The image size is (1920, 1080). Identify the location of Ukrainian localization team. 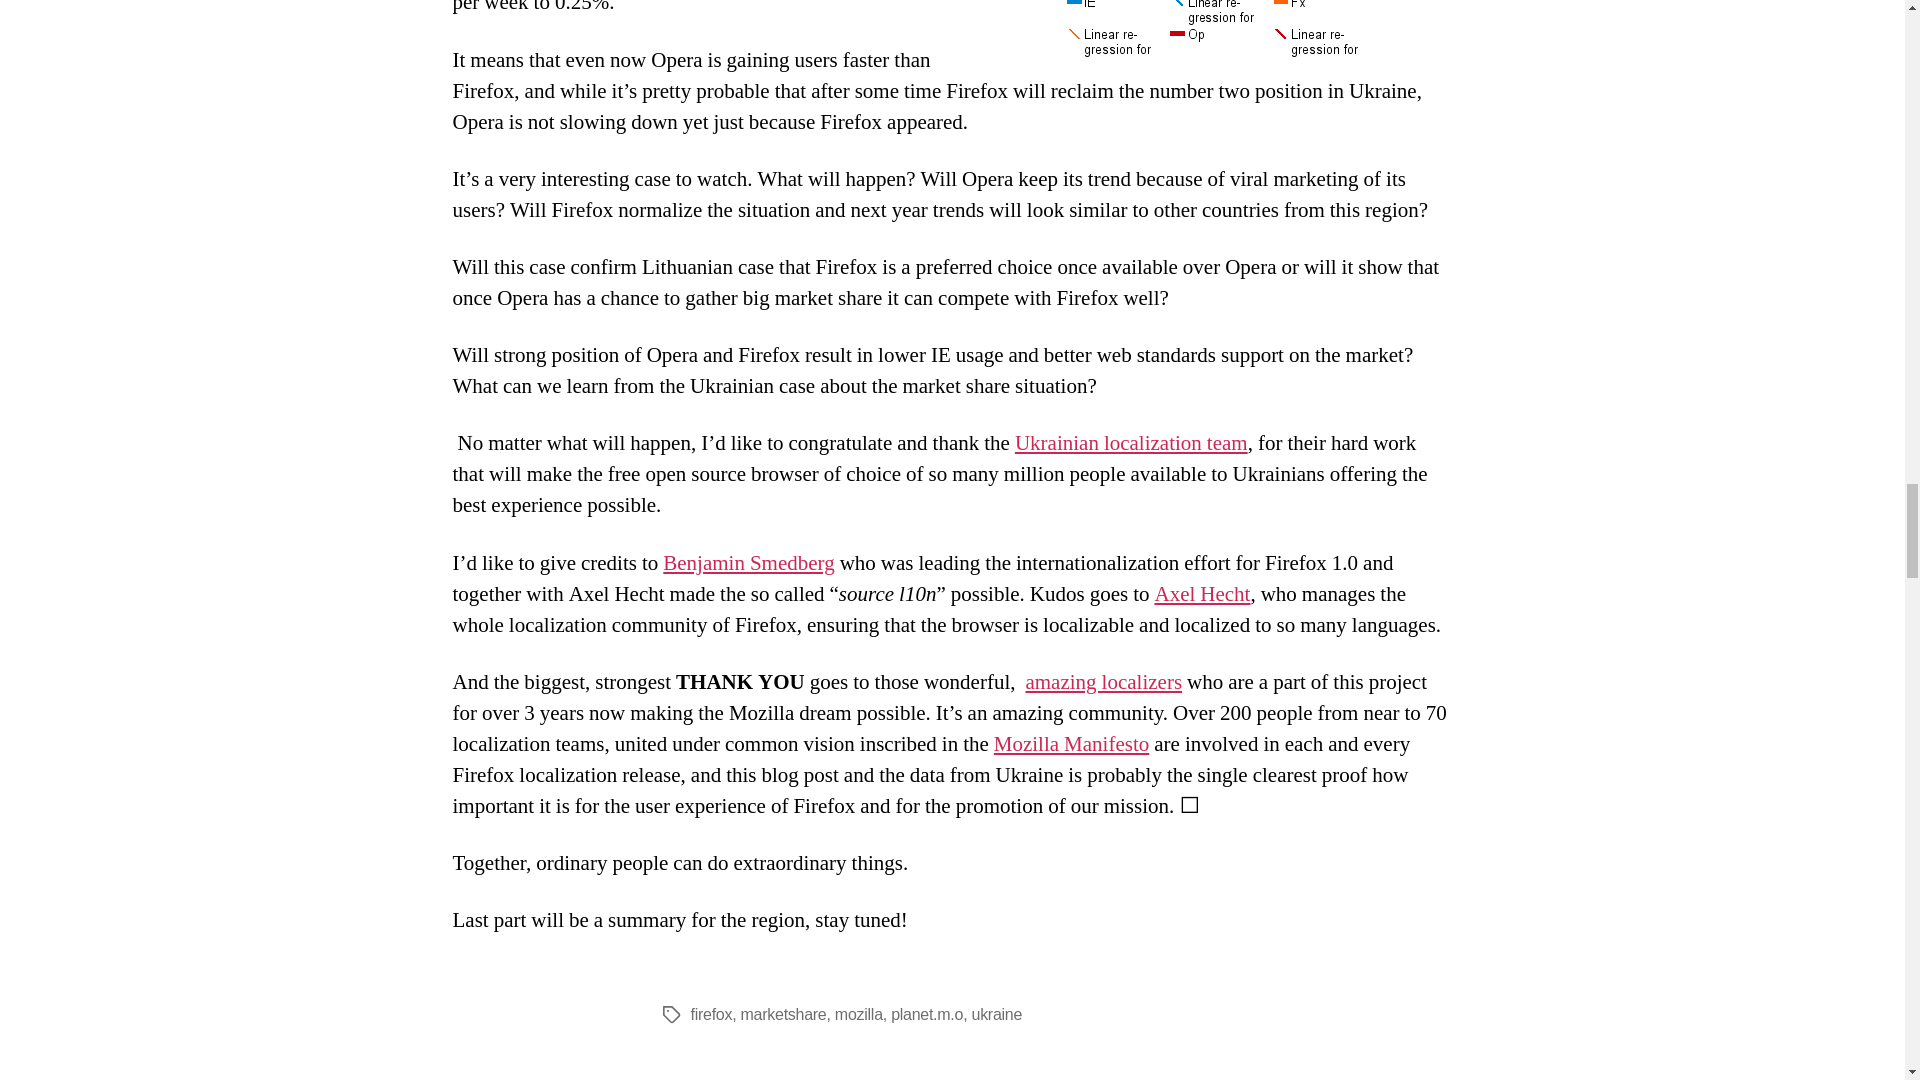
(1132, 442).